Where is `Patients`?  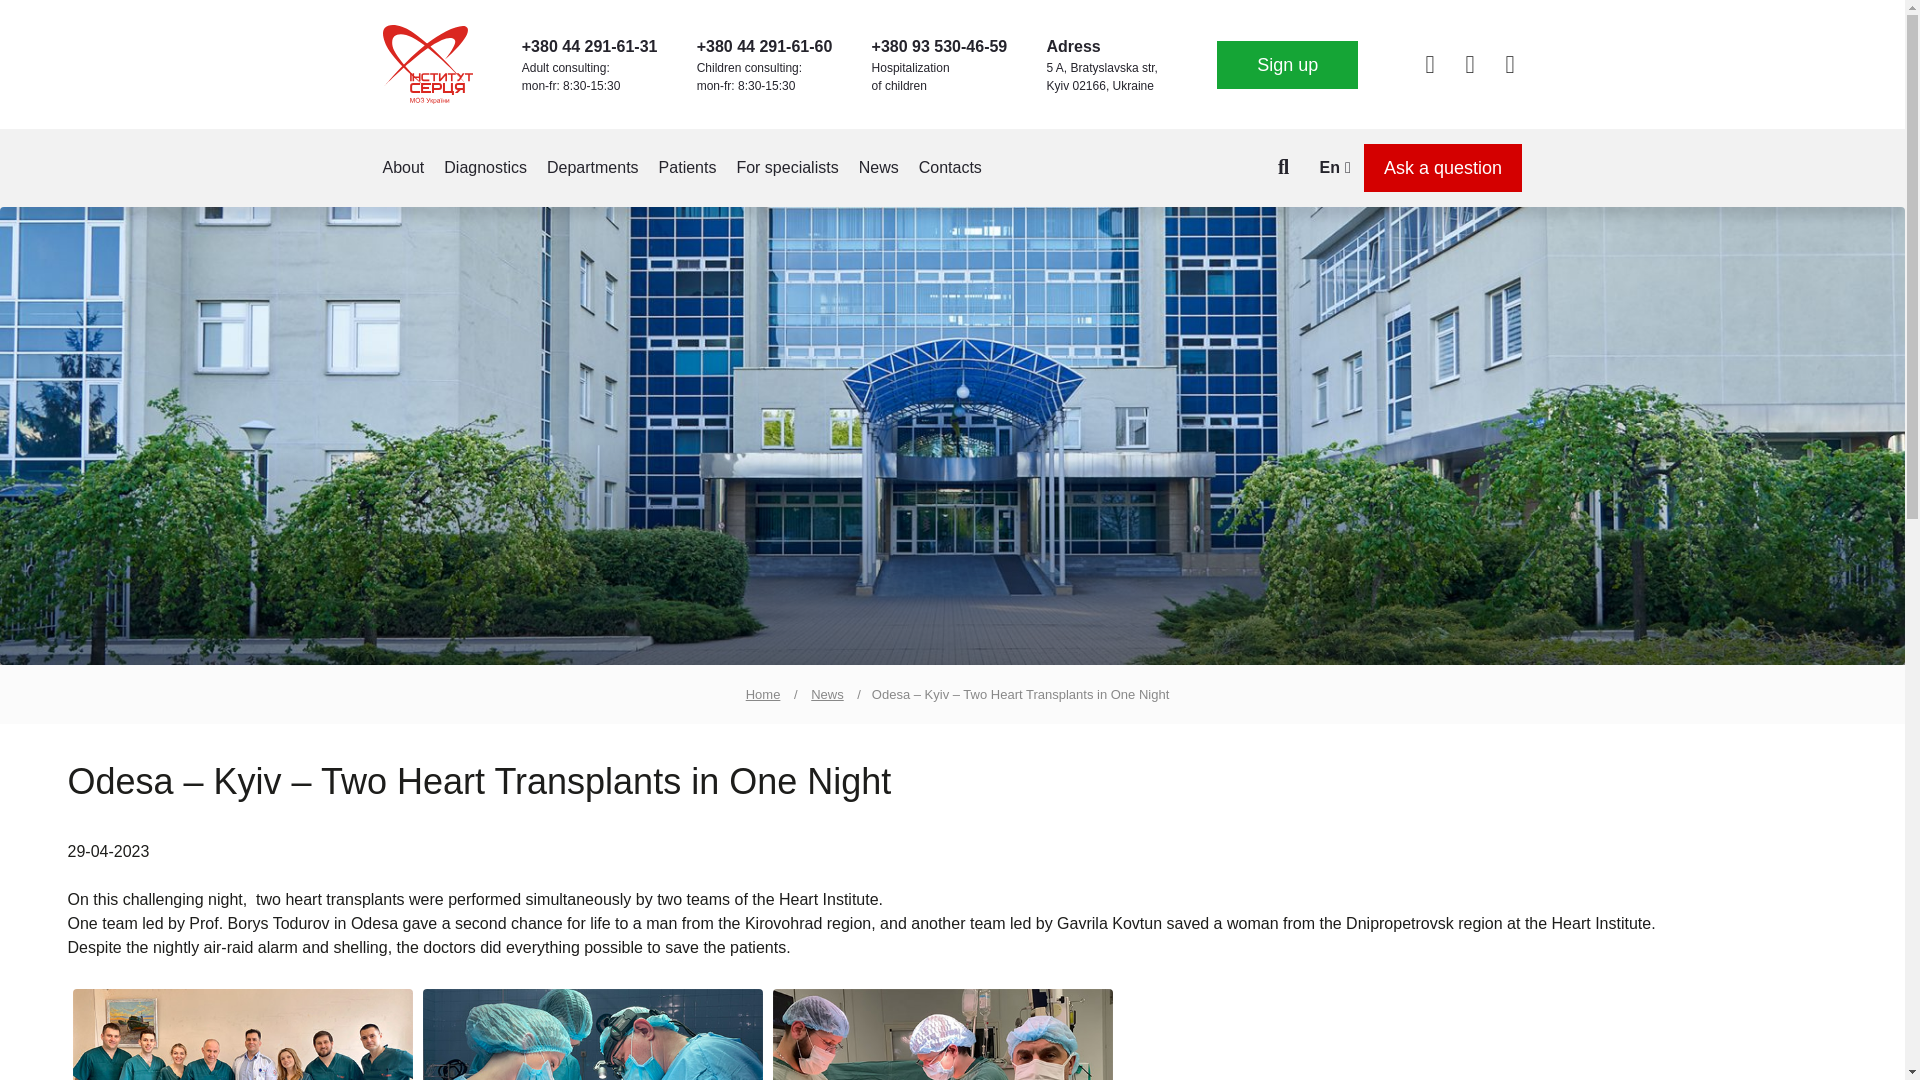 Patients is located at coordinates (687, 168).